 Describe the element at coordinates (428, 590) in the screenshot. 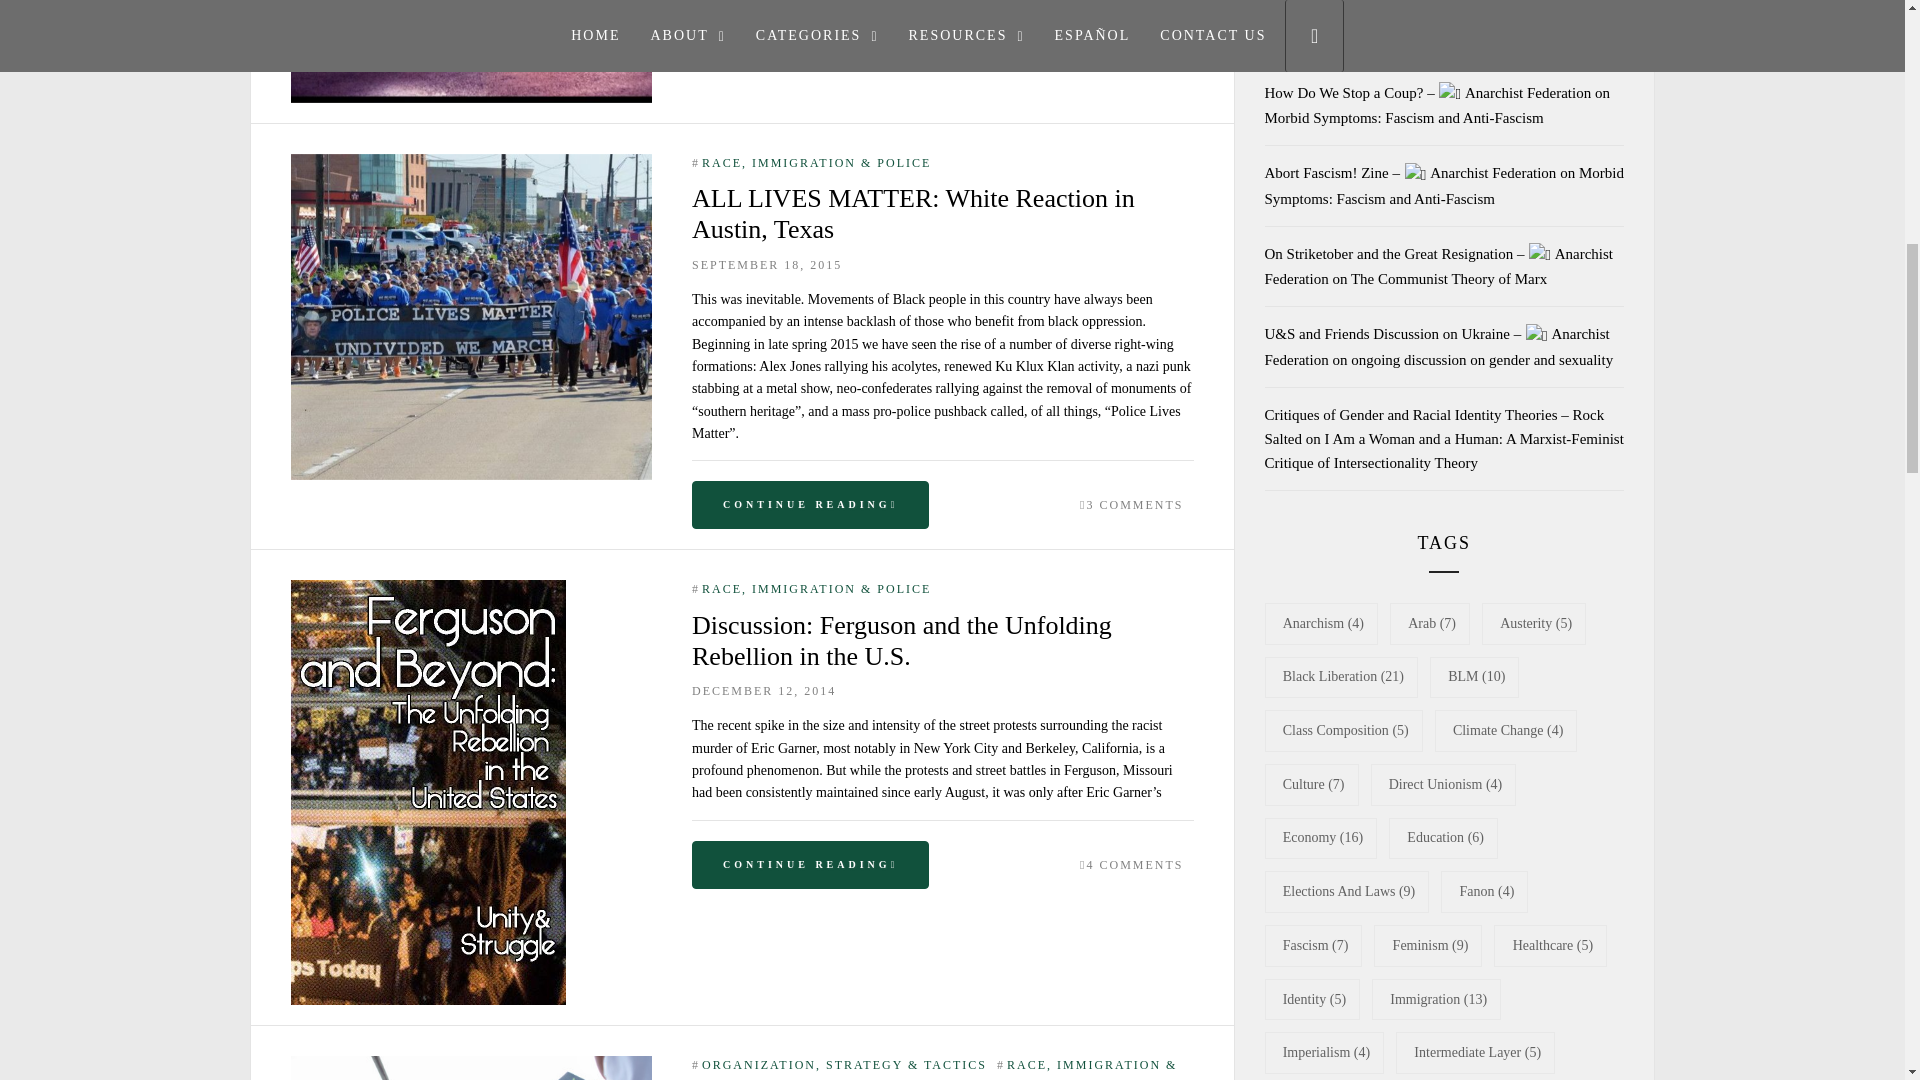

I see `Discussion: Ferguson and the Unfolding Rebellion in the U.S.` at that location.